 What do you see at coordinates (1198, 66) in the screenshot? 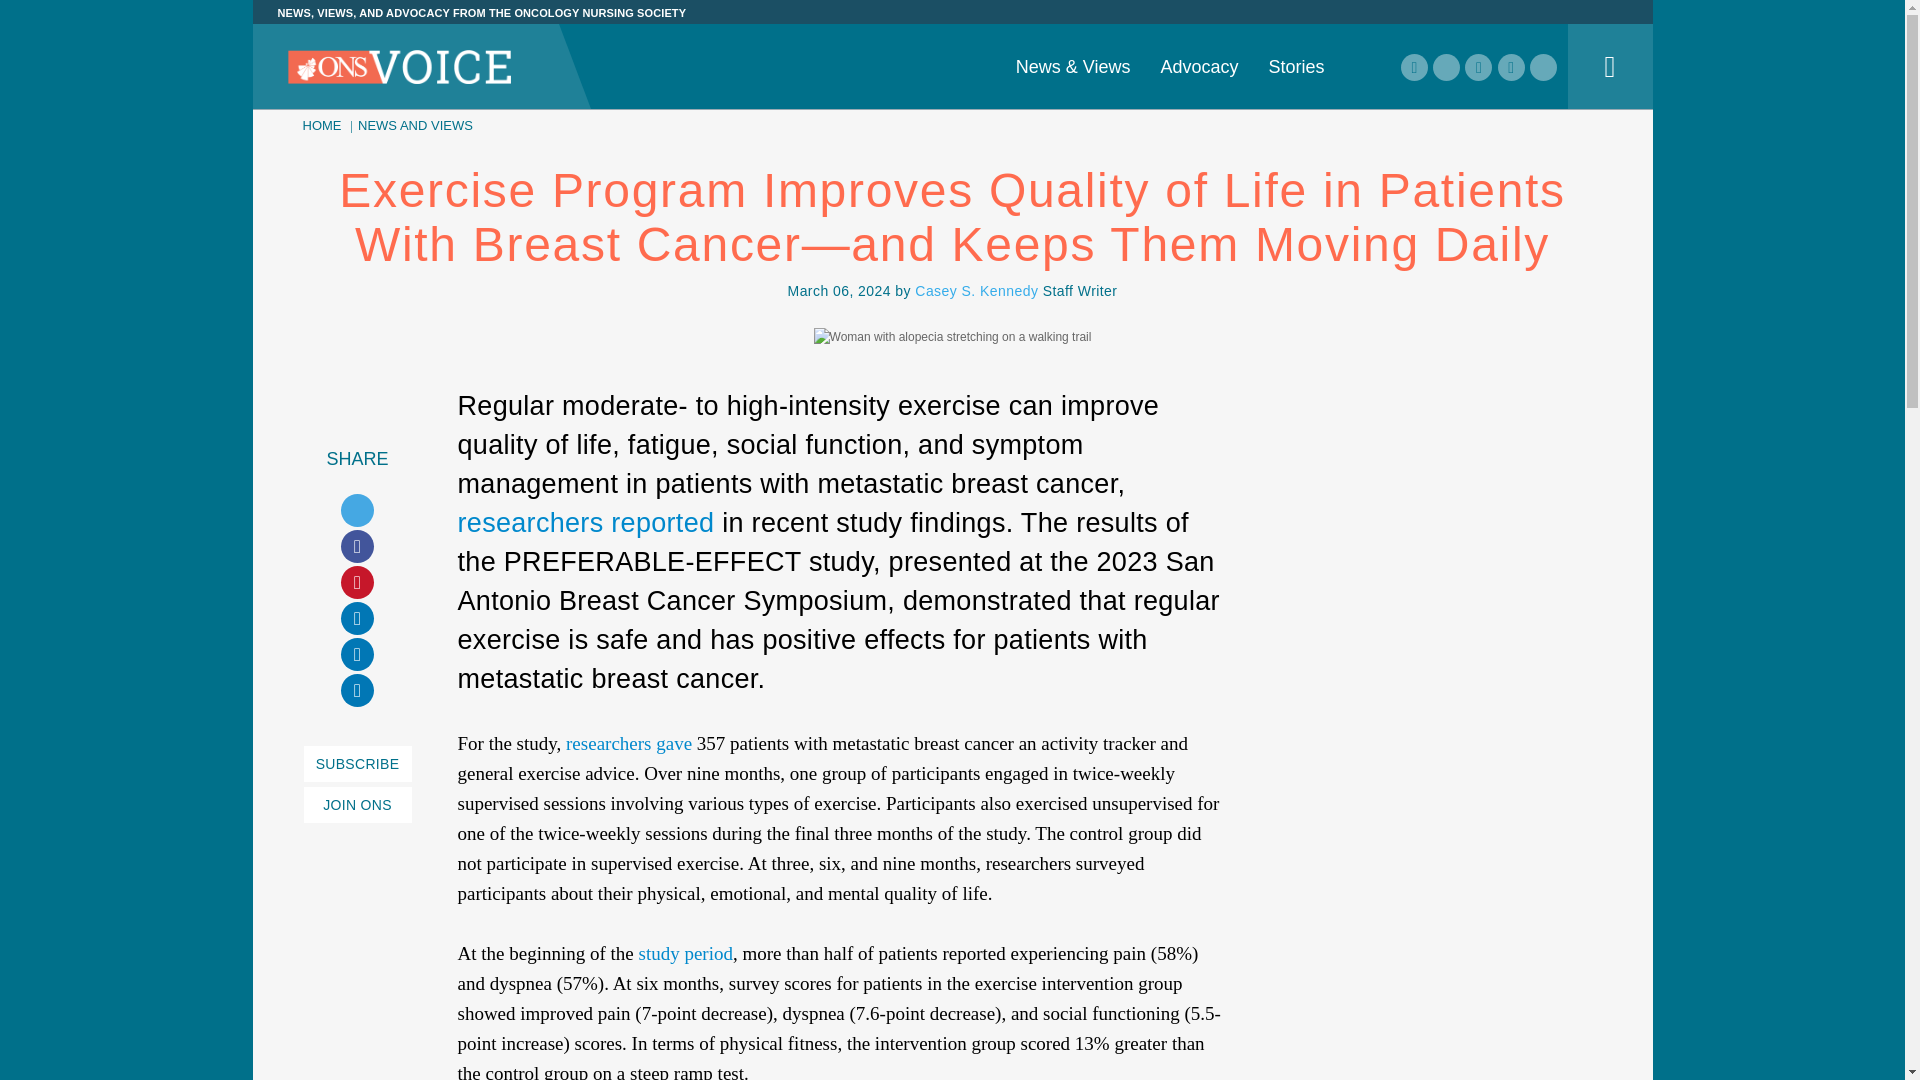
I see `Advocacy` at bounding box center [1198, 66].